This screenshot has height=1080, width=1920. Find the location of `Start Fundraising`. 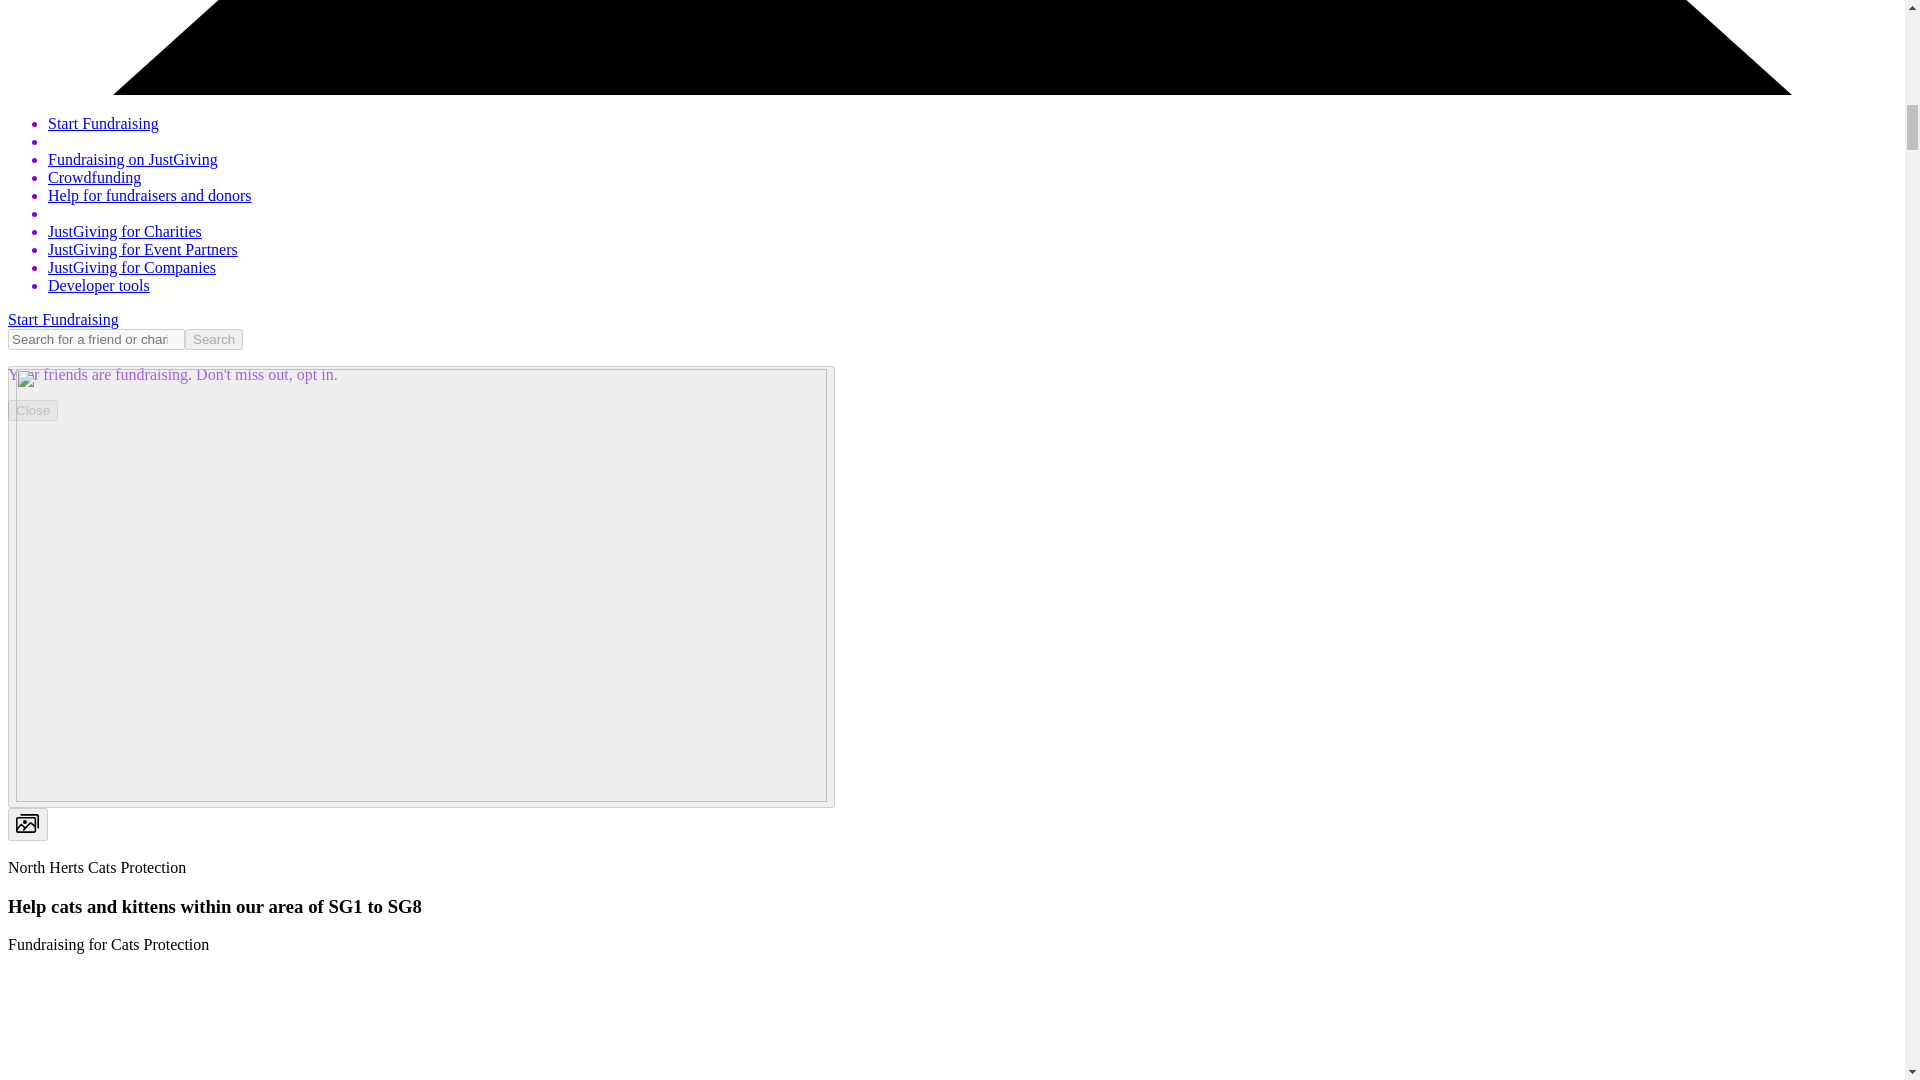

Start Fundraising is located at coordinates (63, 320).